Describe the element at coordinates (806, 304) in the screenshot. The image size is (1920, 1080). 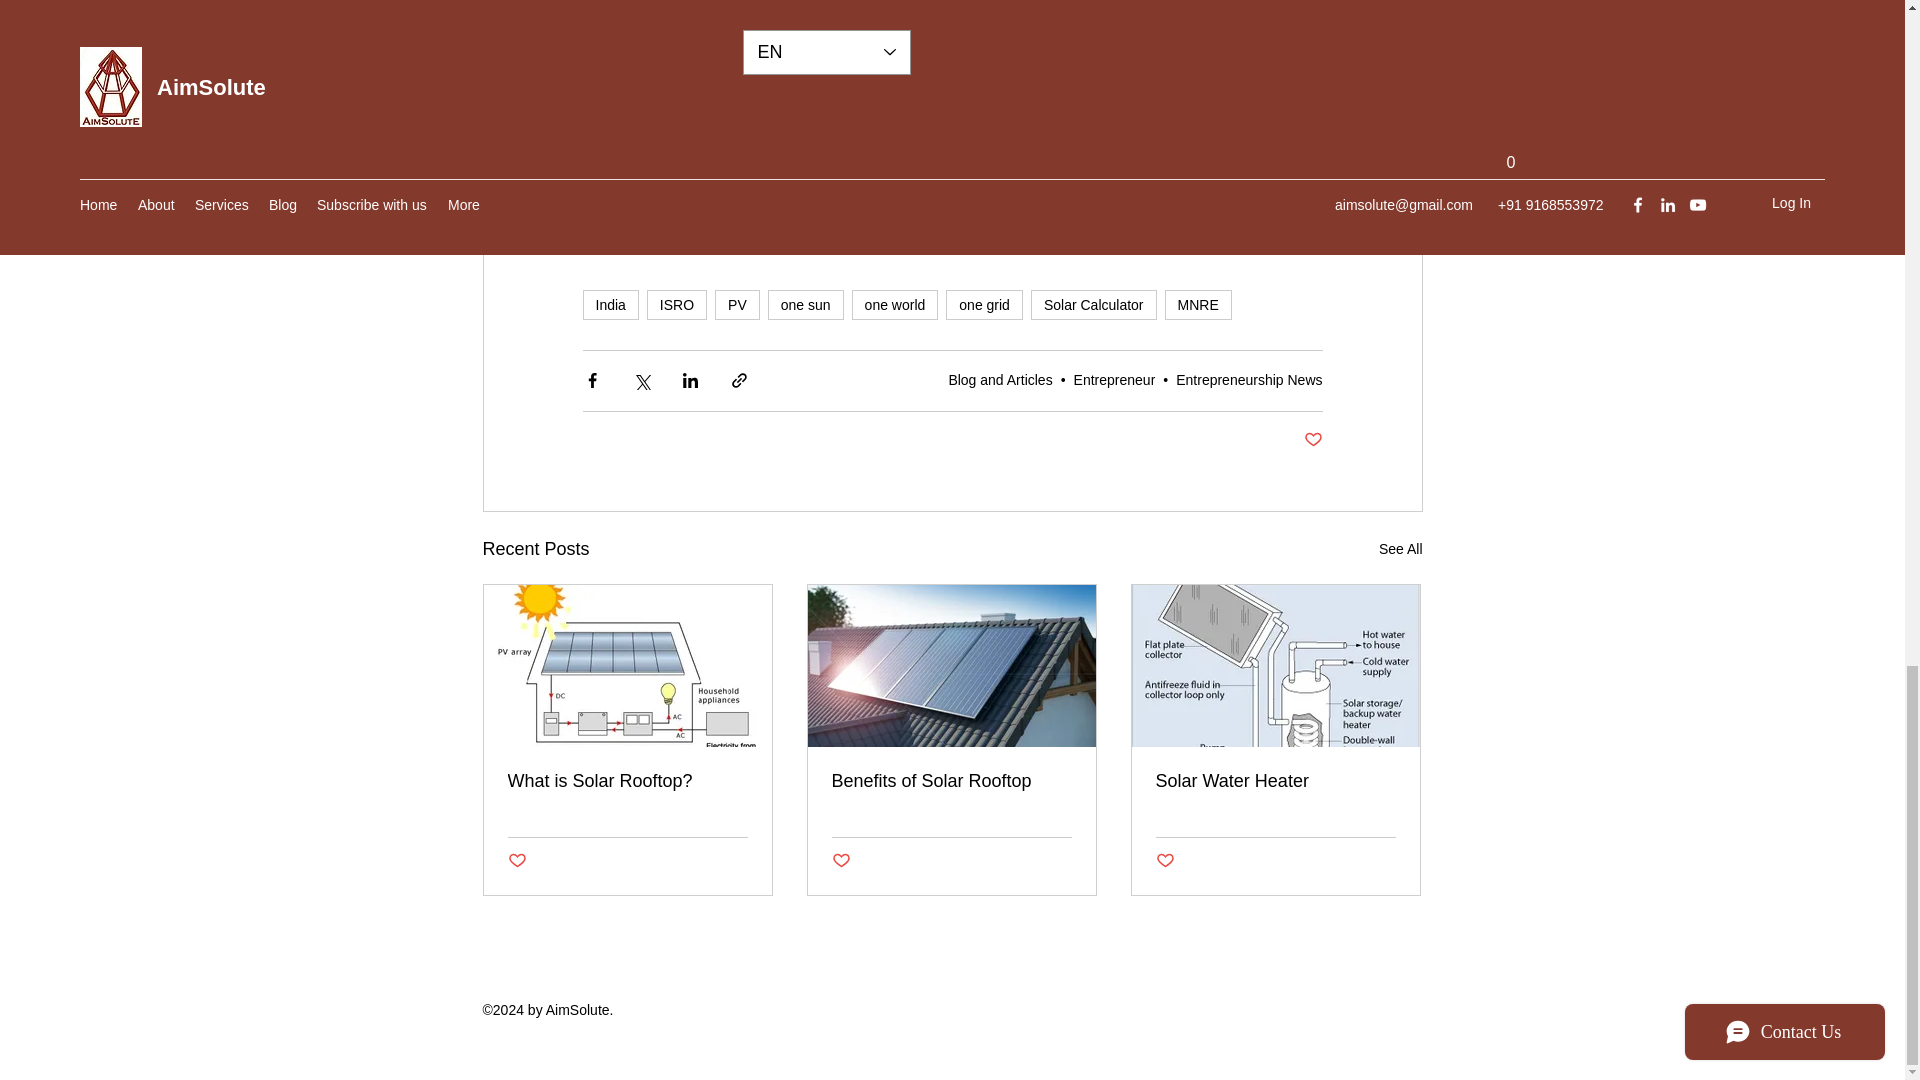
I see `one sun` at that location.